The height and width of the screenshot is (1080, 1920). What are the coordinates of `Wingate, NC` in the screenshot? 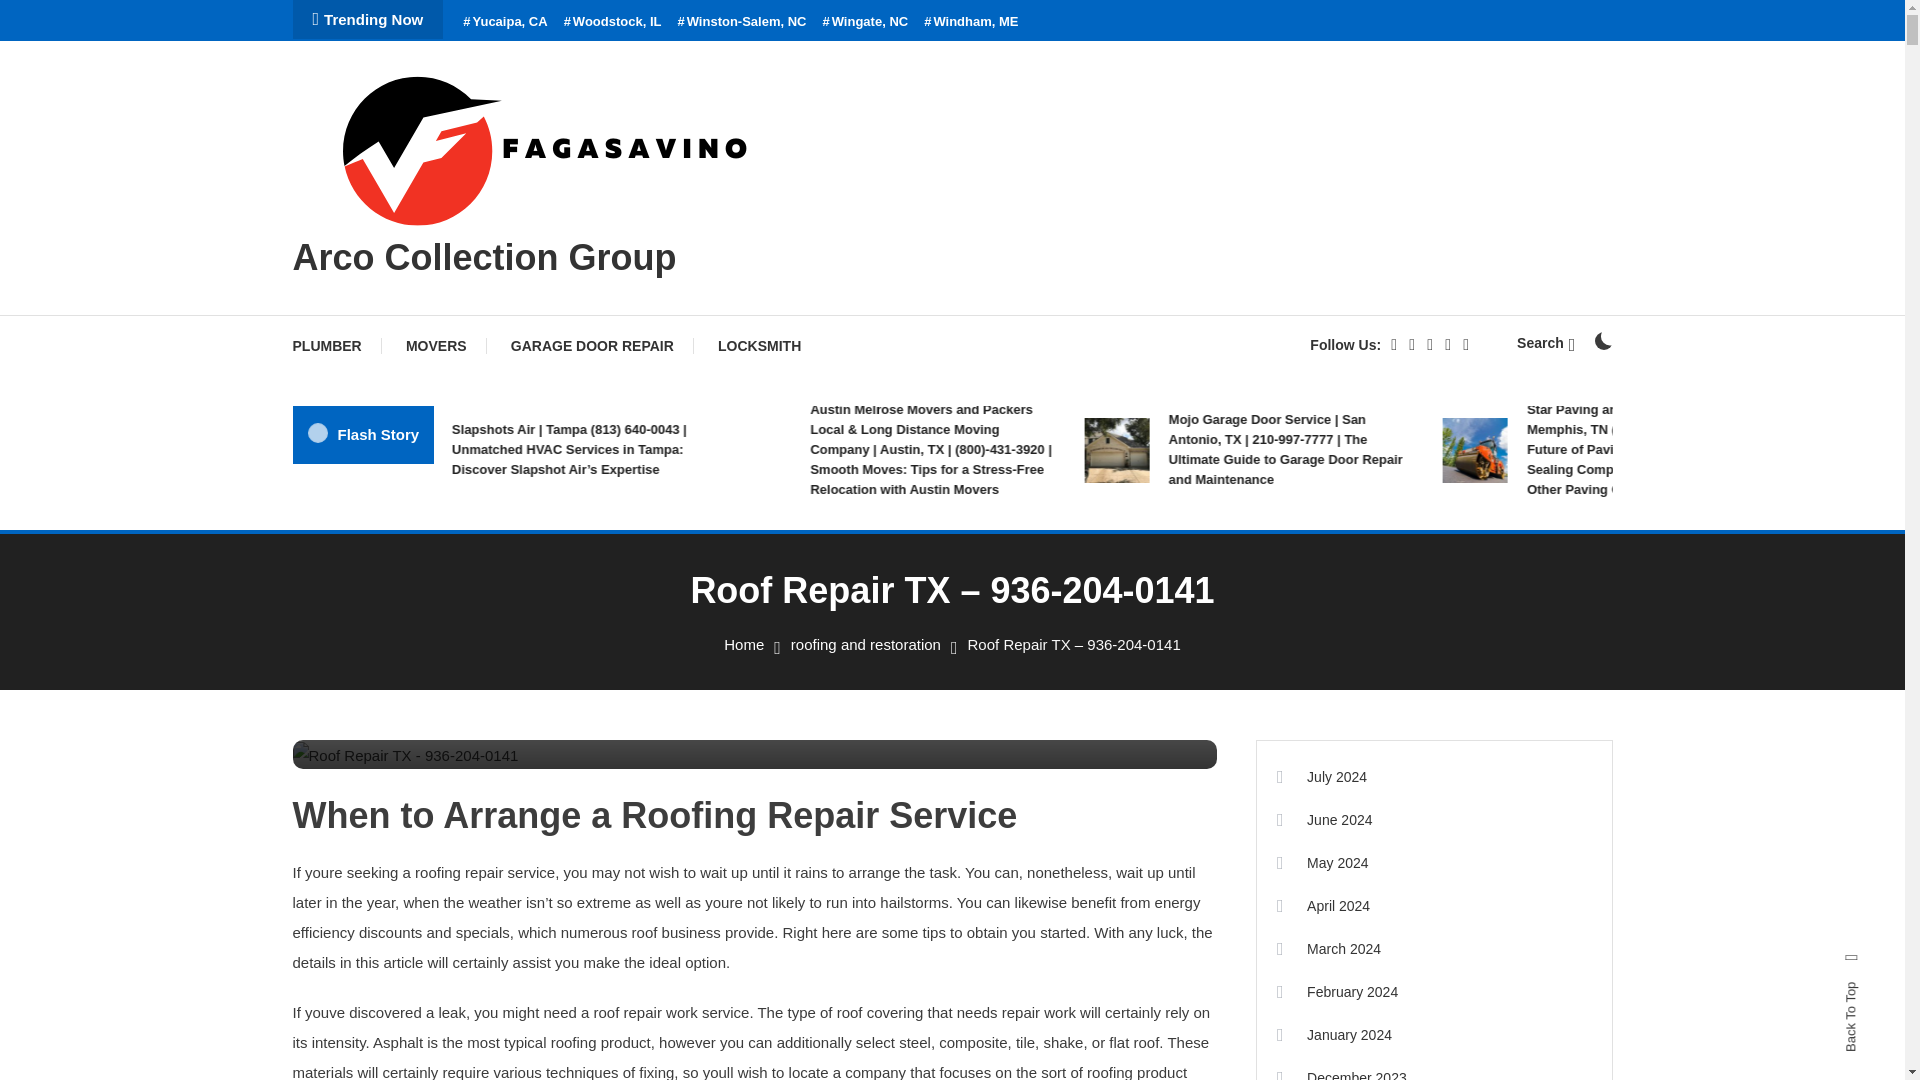 It's located at (864, 22).